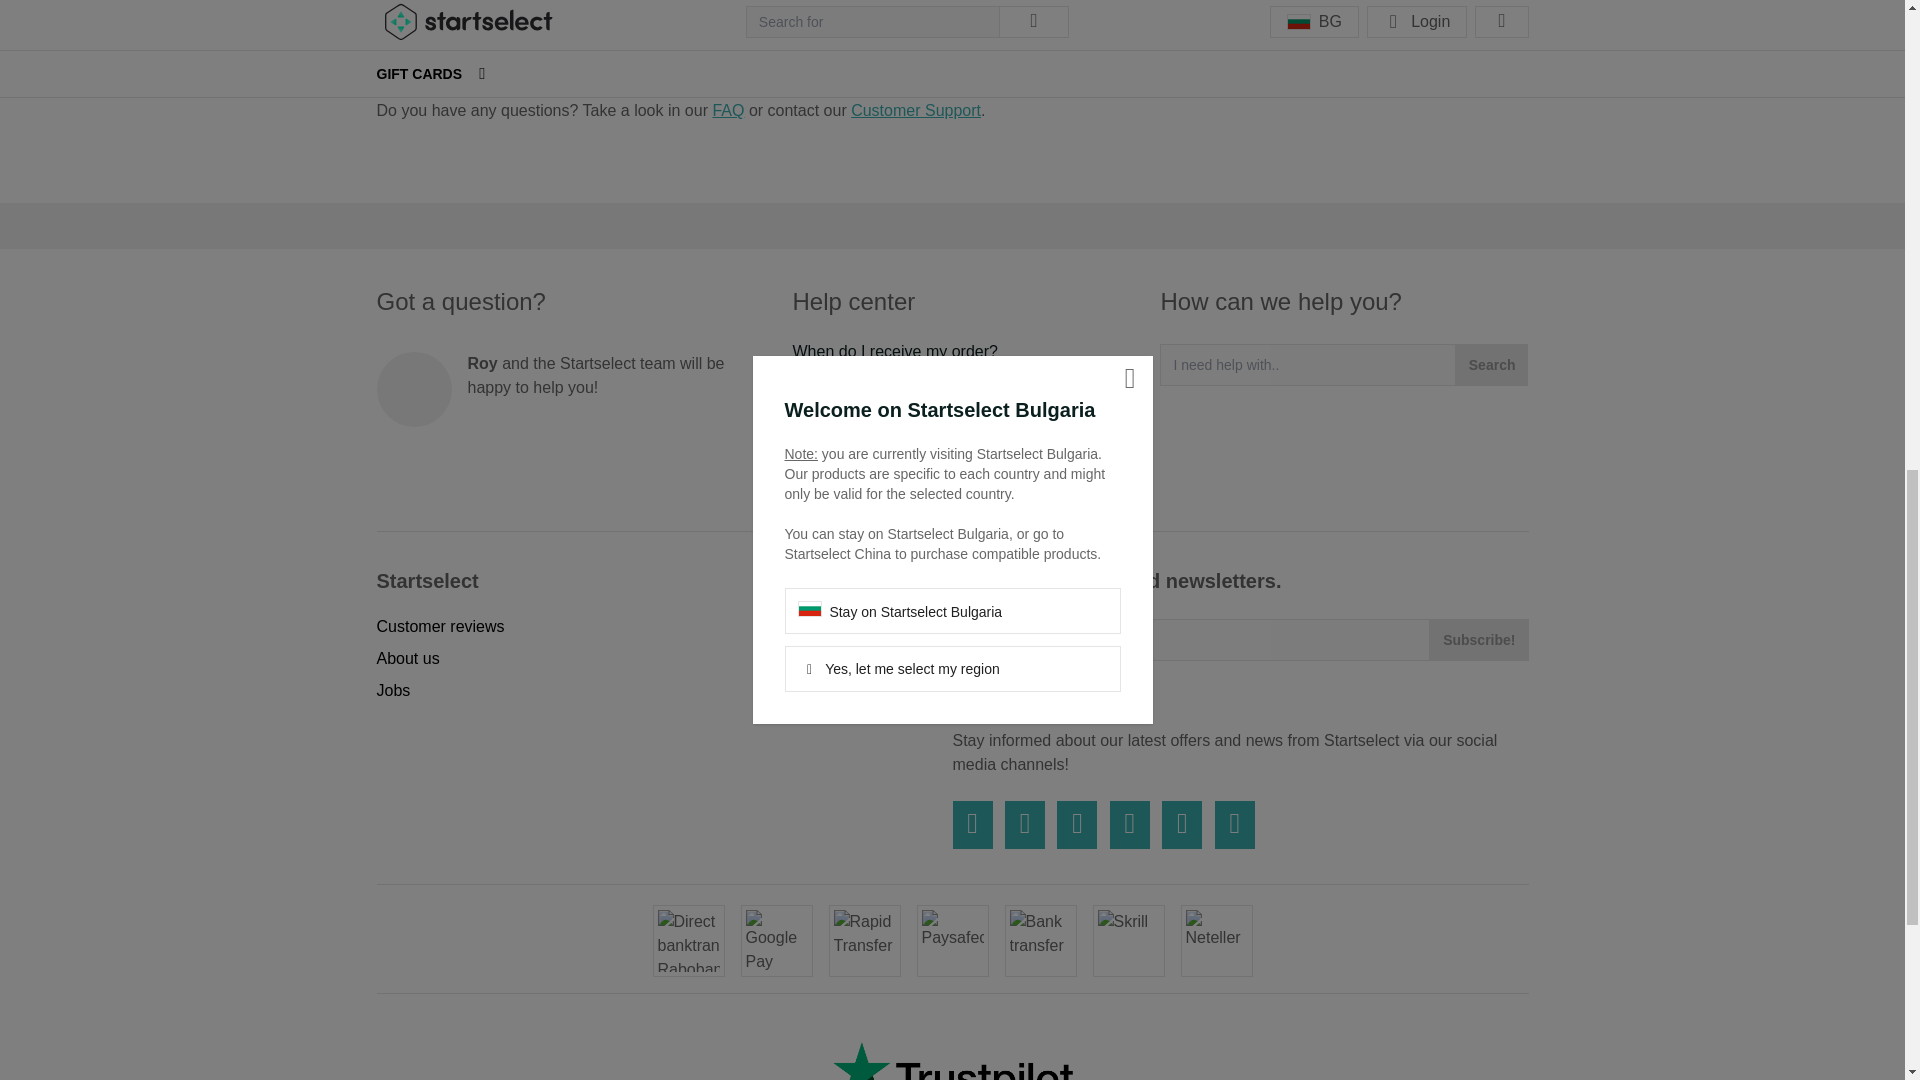 This screenshot has height=1080, width=1920. I want to click on FAQ, so click(728, 110).